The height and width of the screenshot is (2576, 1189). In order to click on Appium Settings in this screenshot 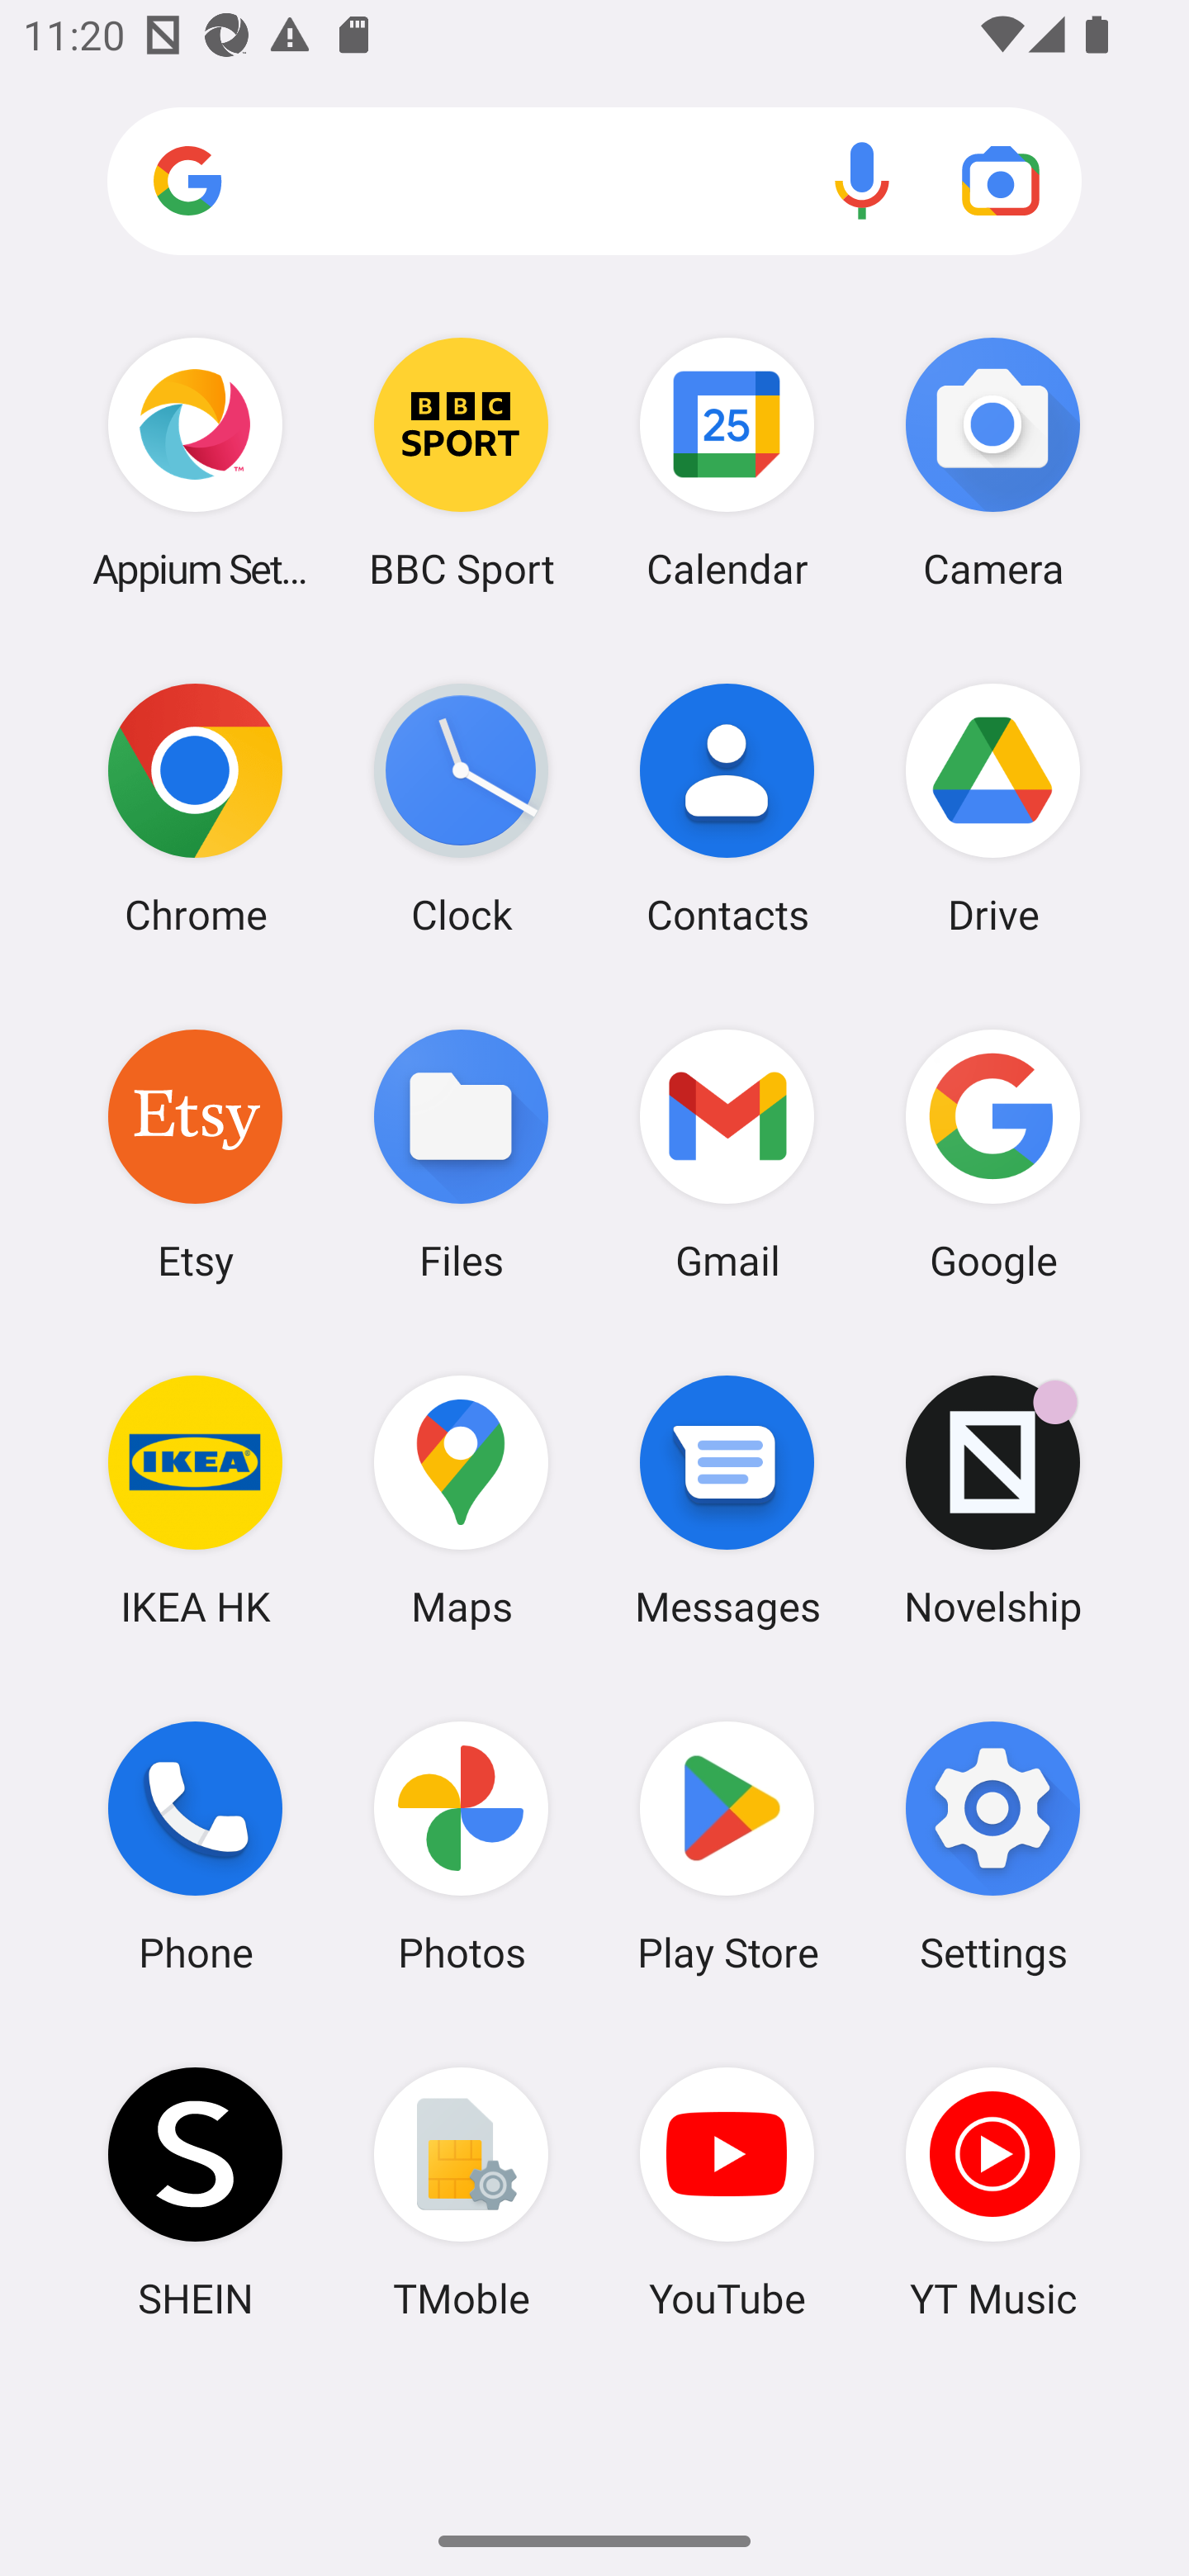, I will do `click(195, 462)`.